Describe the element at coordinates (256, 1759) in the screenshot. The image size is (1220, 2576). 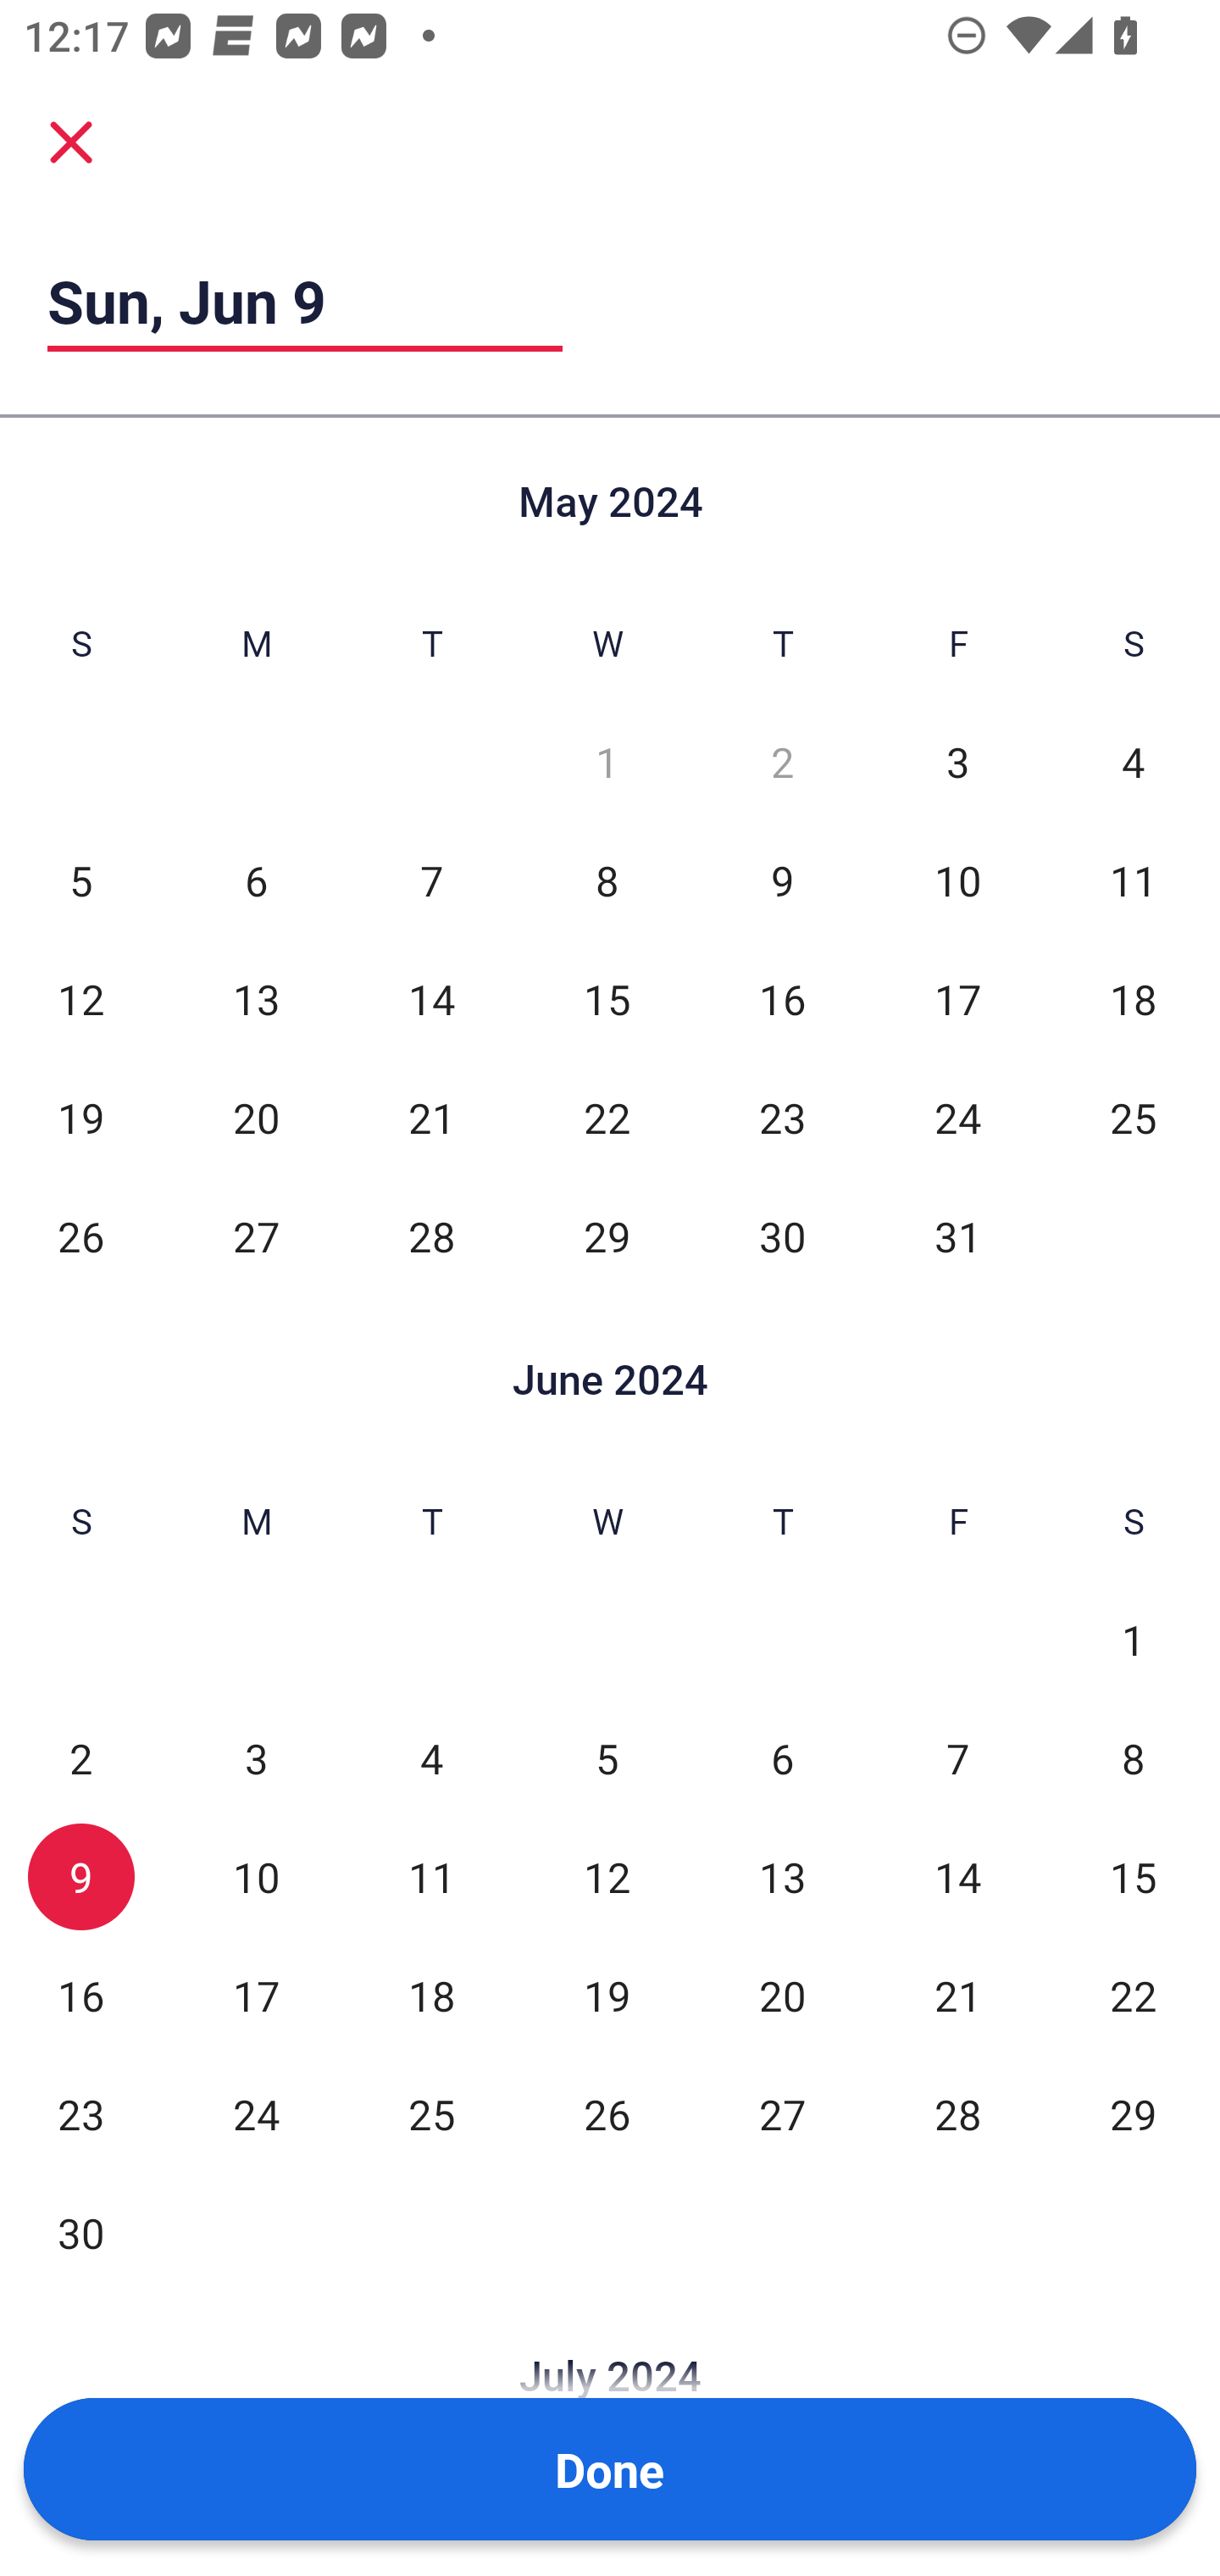
I see `3 Mon, Jun 3, Not Selected` at that location.